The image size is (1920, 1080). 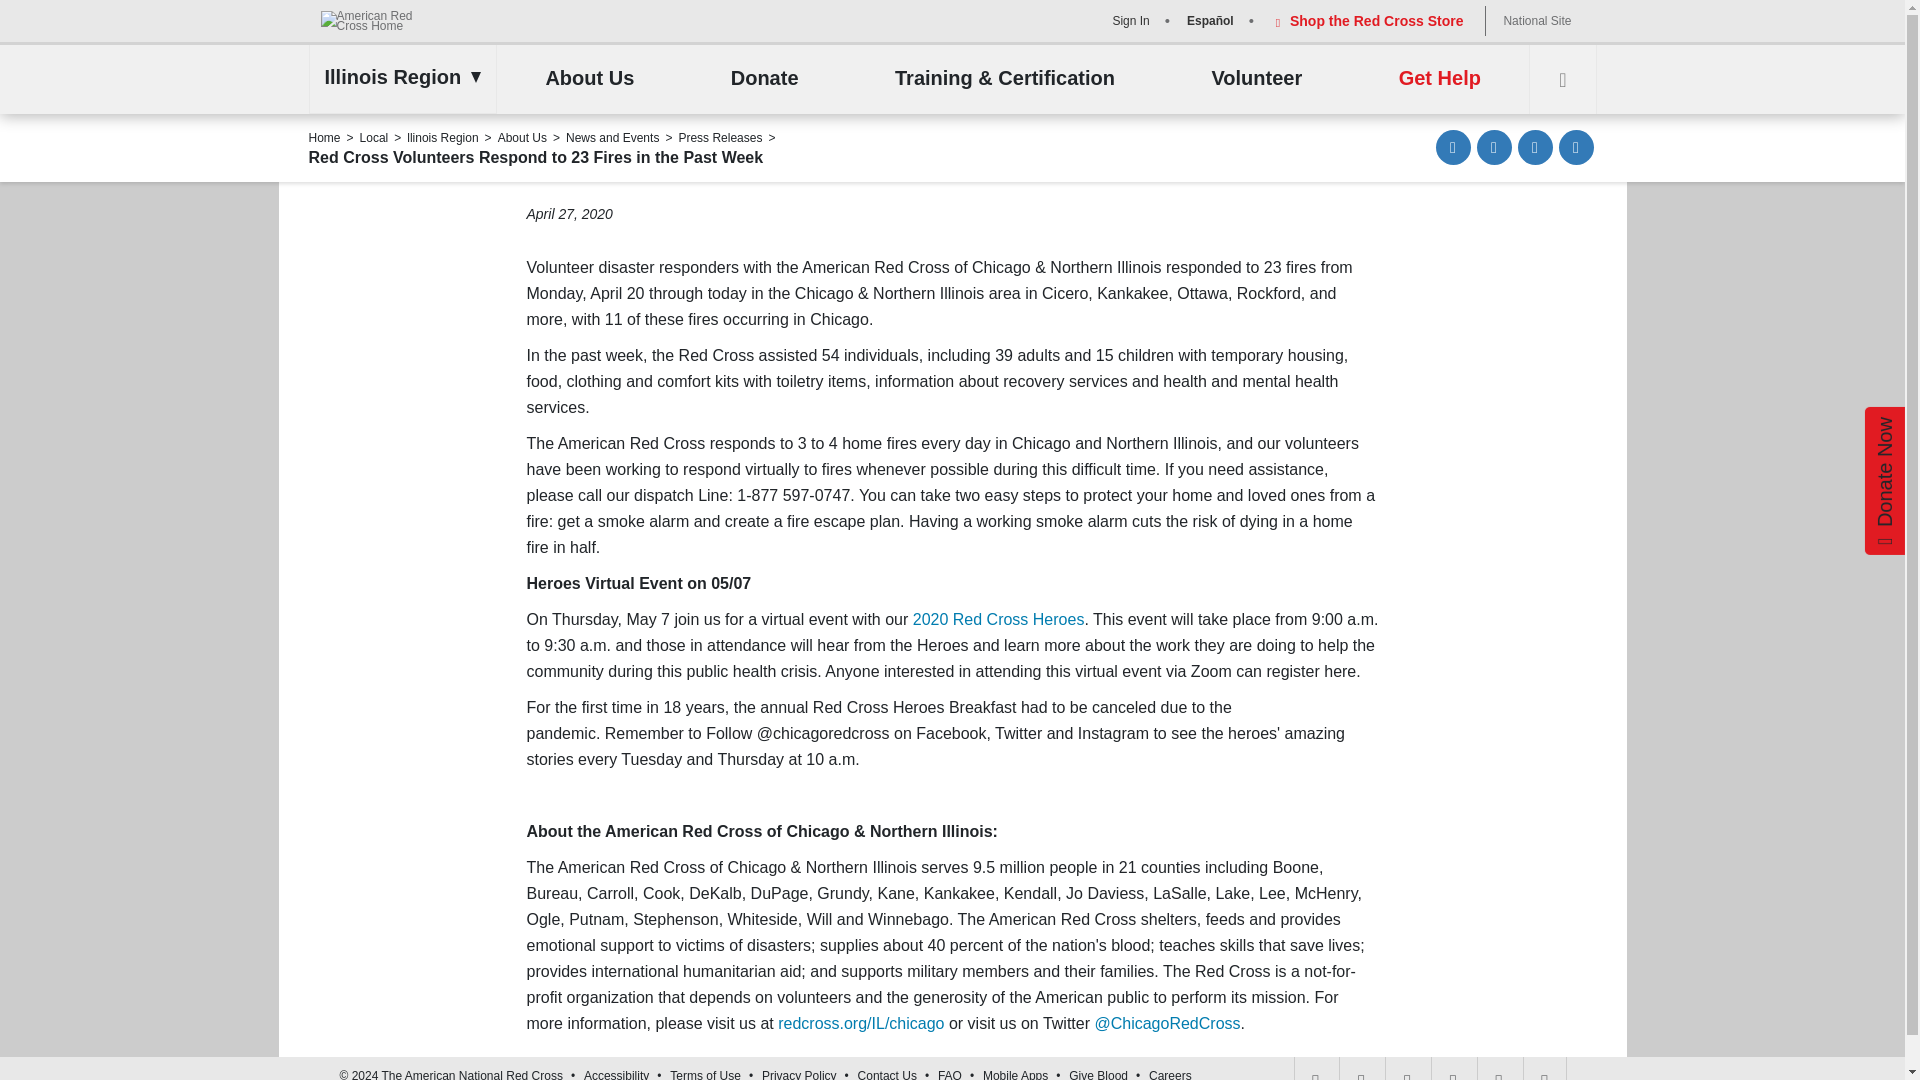 I want to click on Share on Facebook, so click(x=1494, y=147).